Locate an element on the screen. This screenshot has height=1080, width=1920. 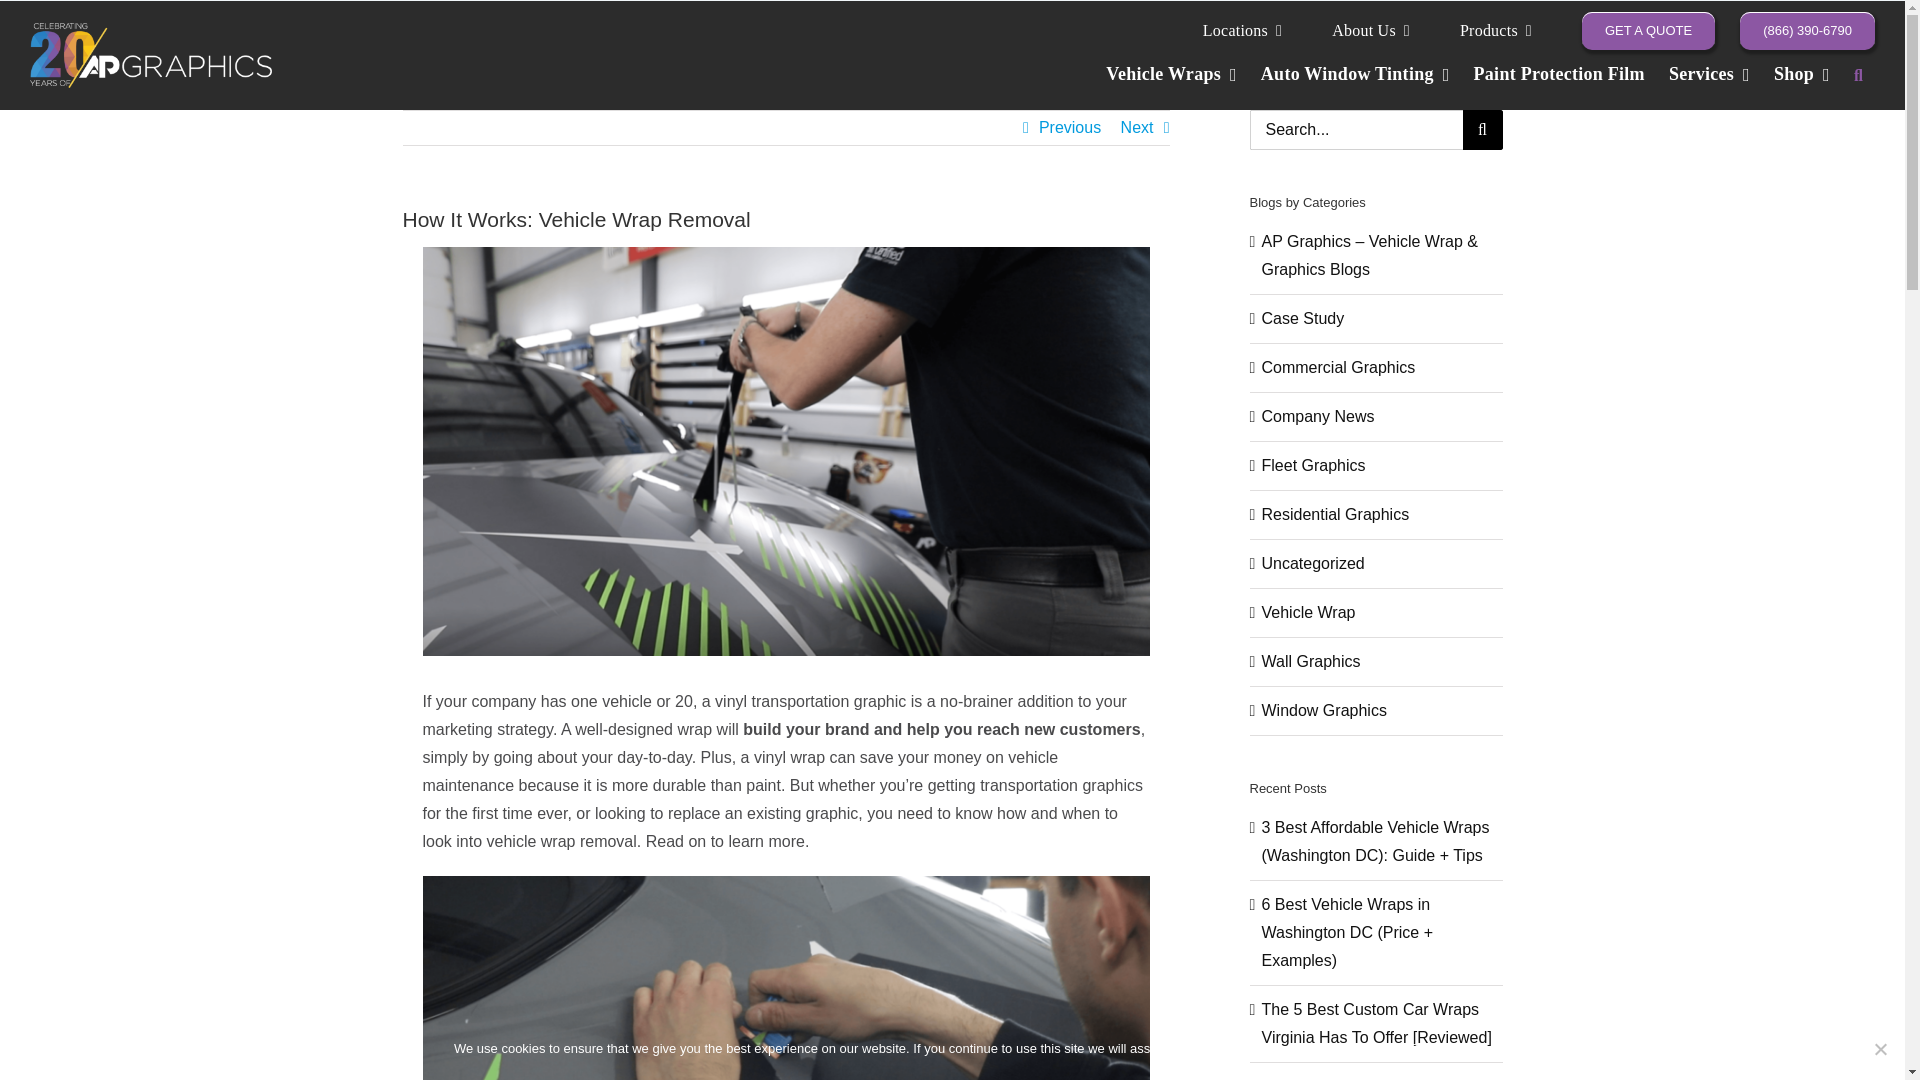
GET A QUOTE is located at coordinates (1648, 30).